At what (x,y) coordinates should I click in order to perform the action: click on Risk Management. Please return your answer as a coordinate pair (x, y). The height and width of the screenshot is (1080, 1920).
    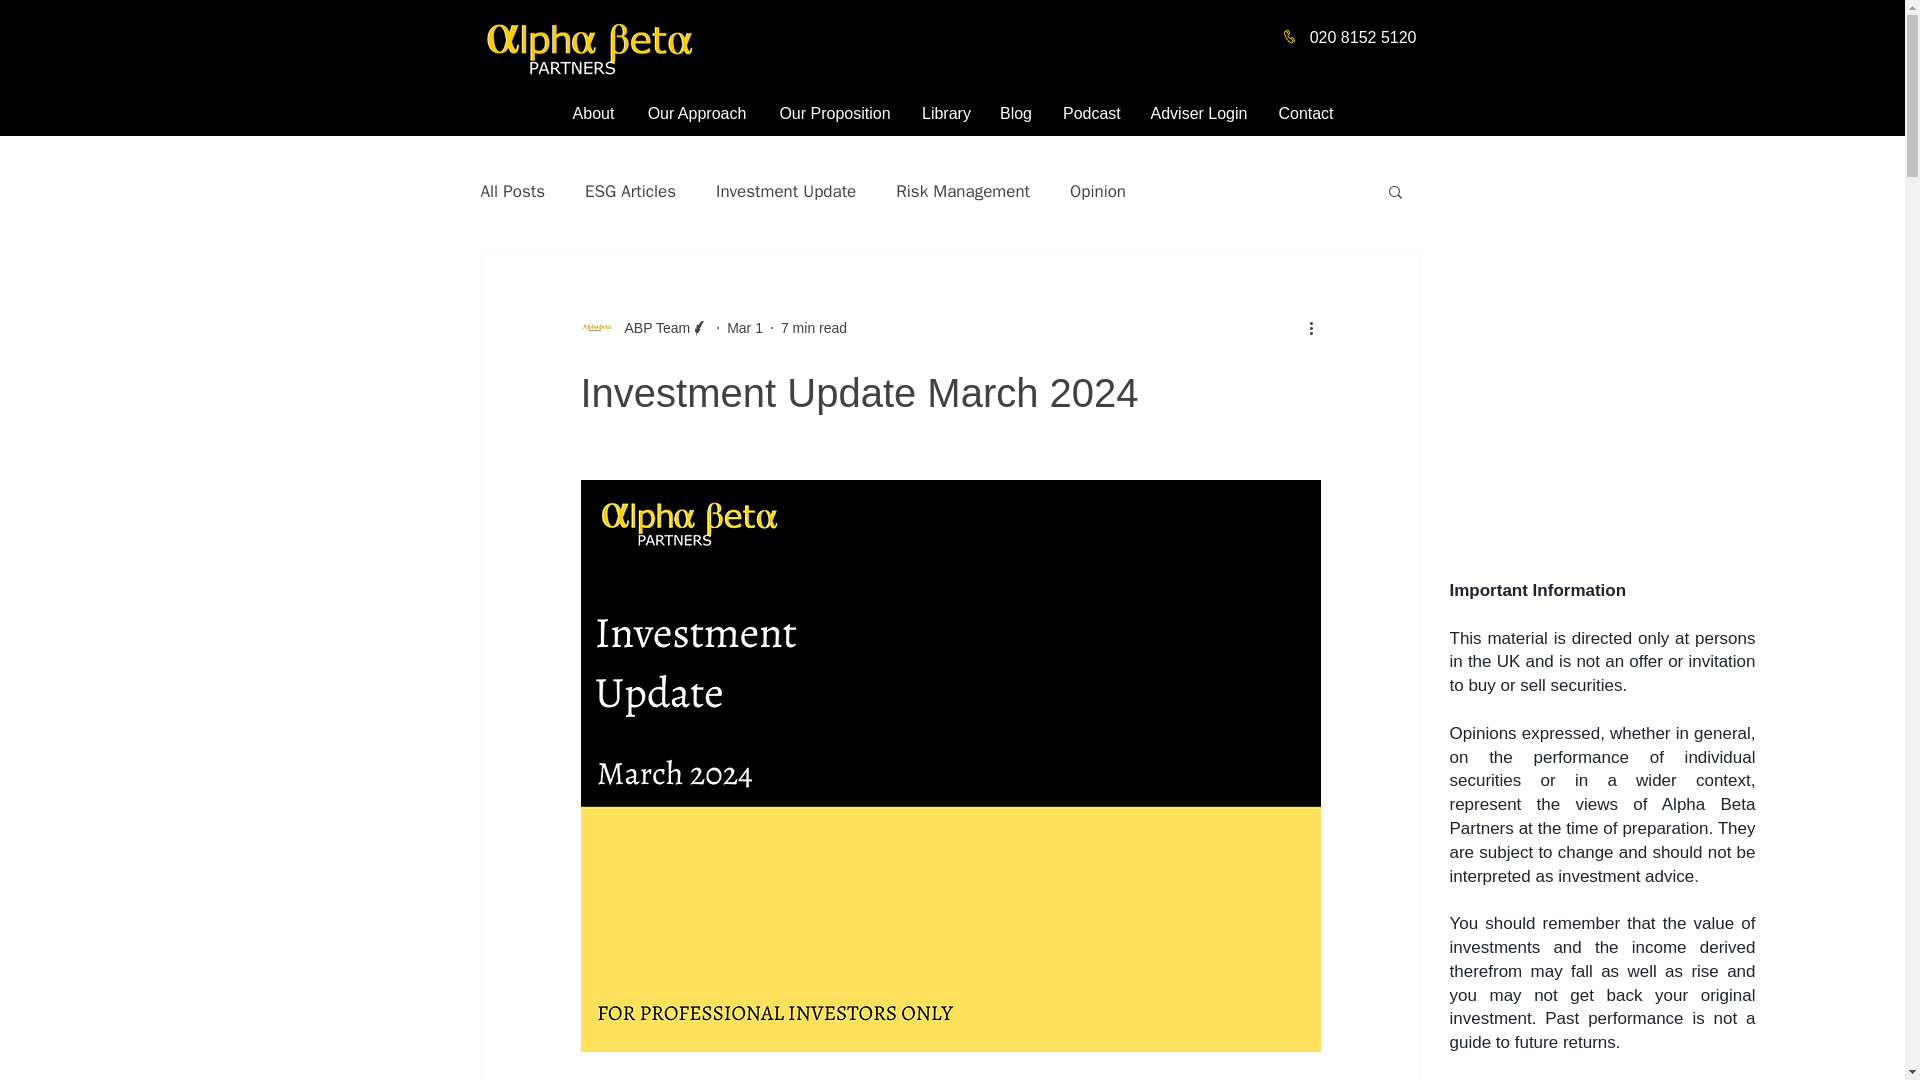
    Looking at the image, I should click on (962, 192).